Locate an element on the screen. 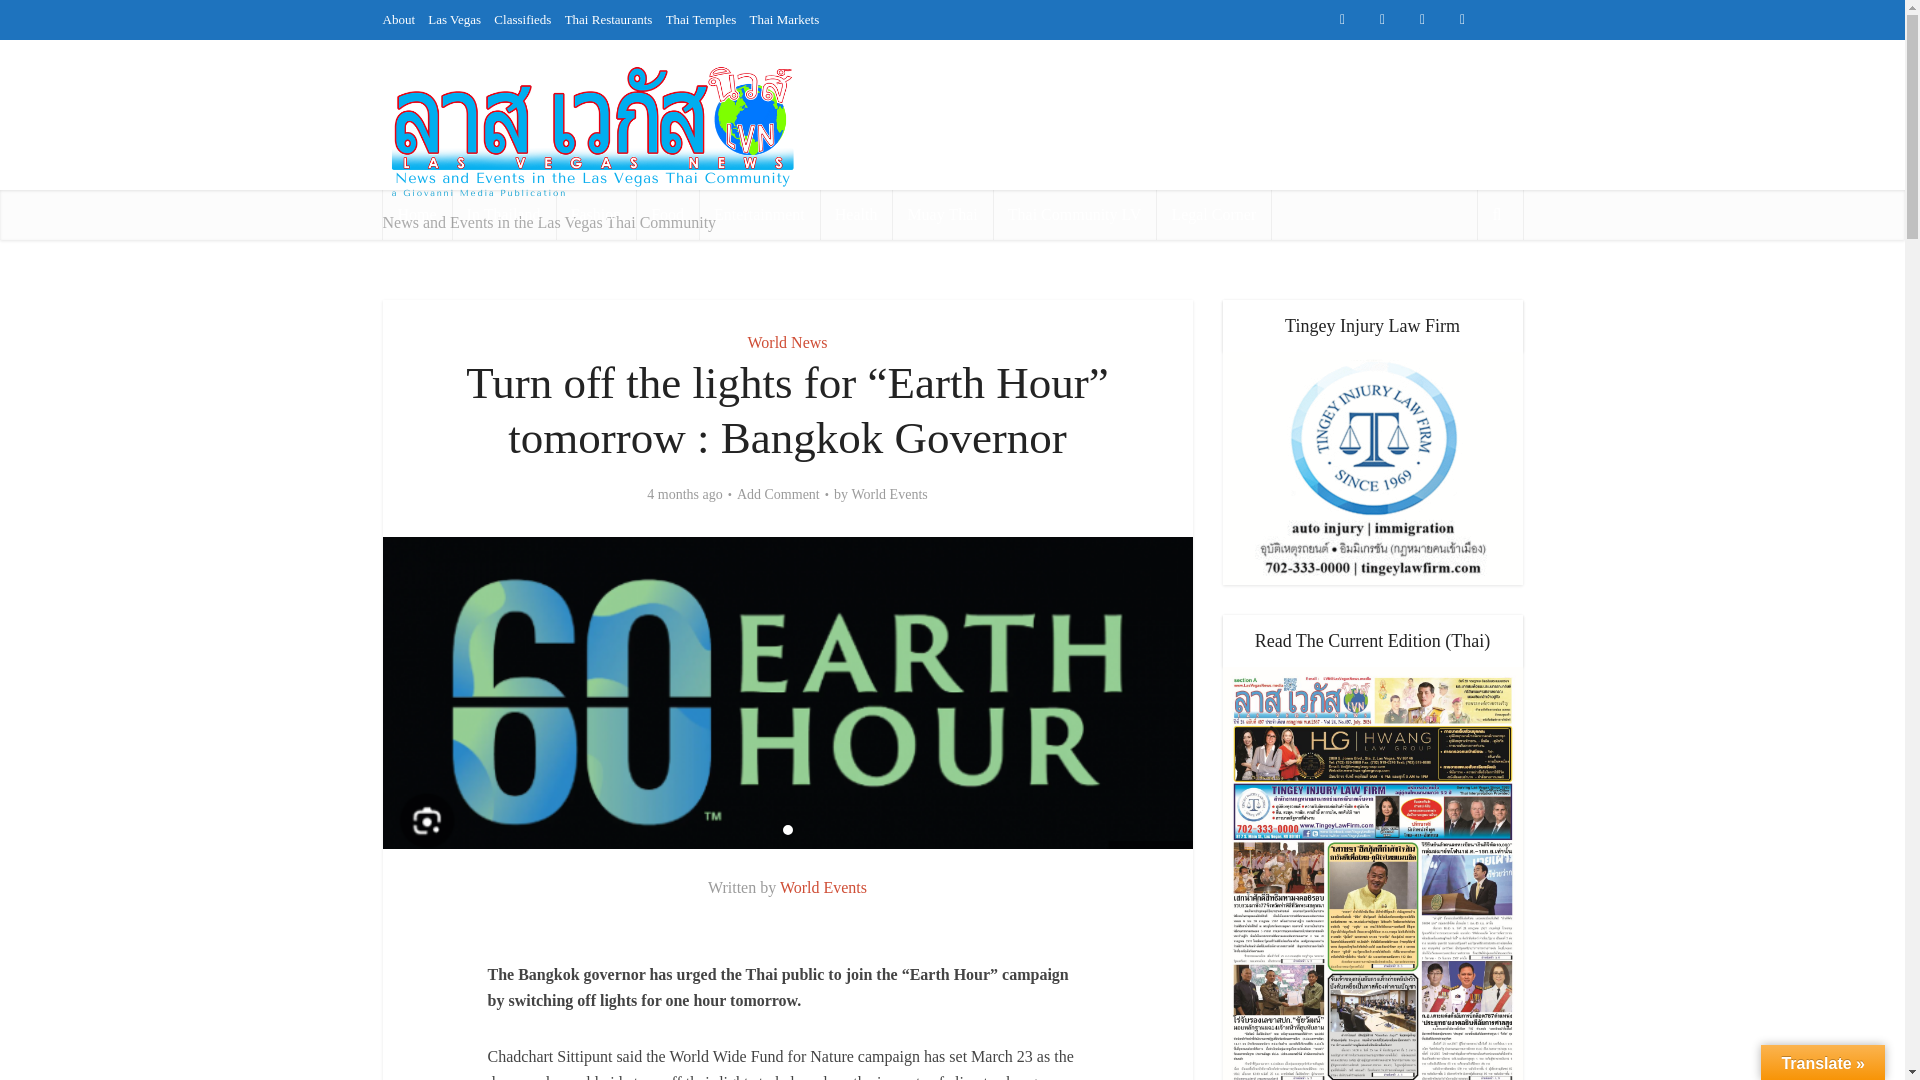 Image resolution: width=1920 pixels, height=1080 pixels. About is located at coordinates (398, 19).